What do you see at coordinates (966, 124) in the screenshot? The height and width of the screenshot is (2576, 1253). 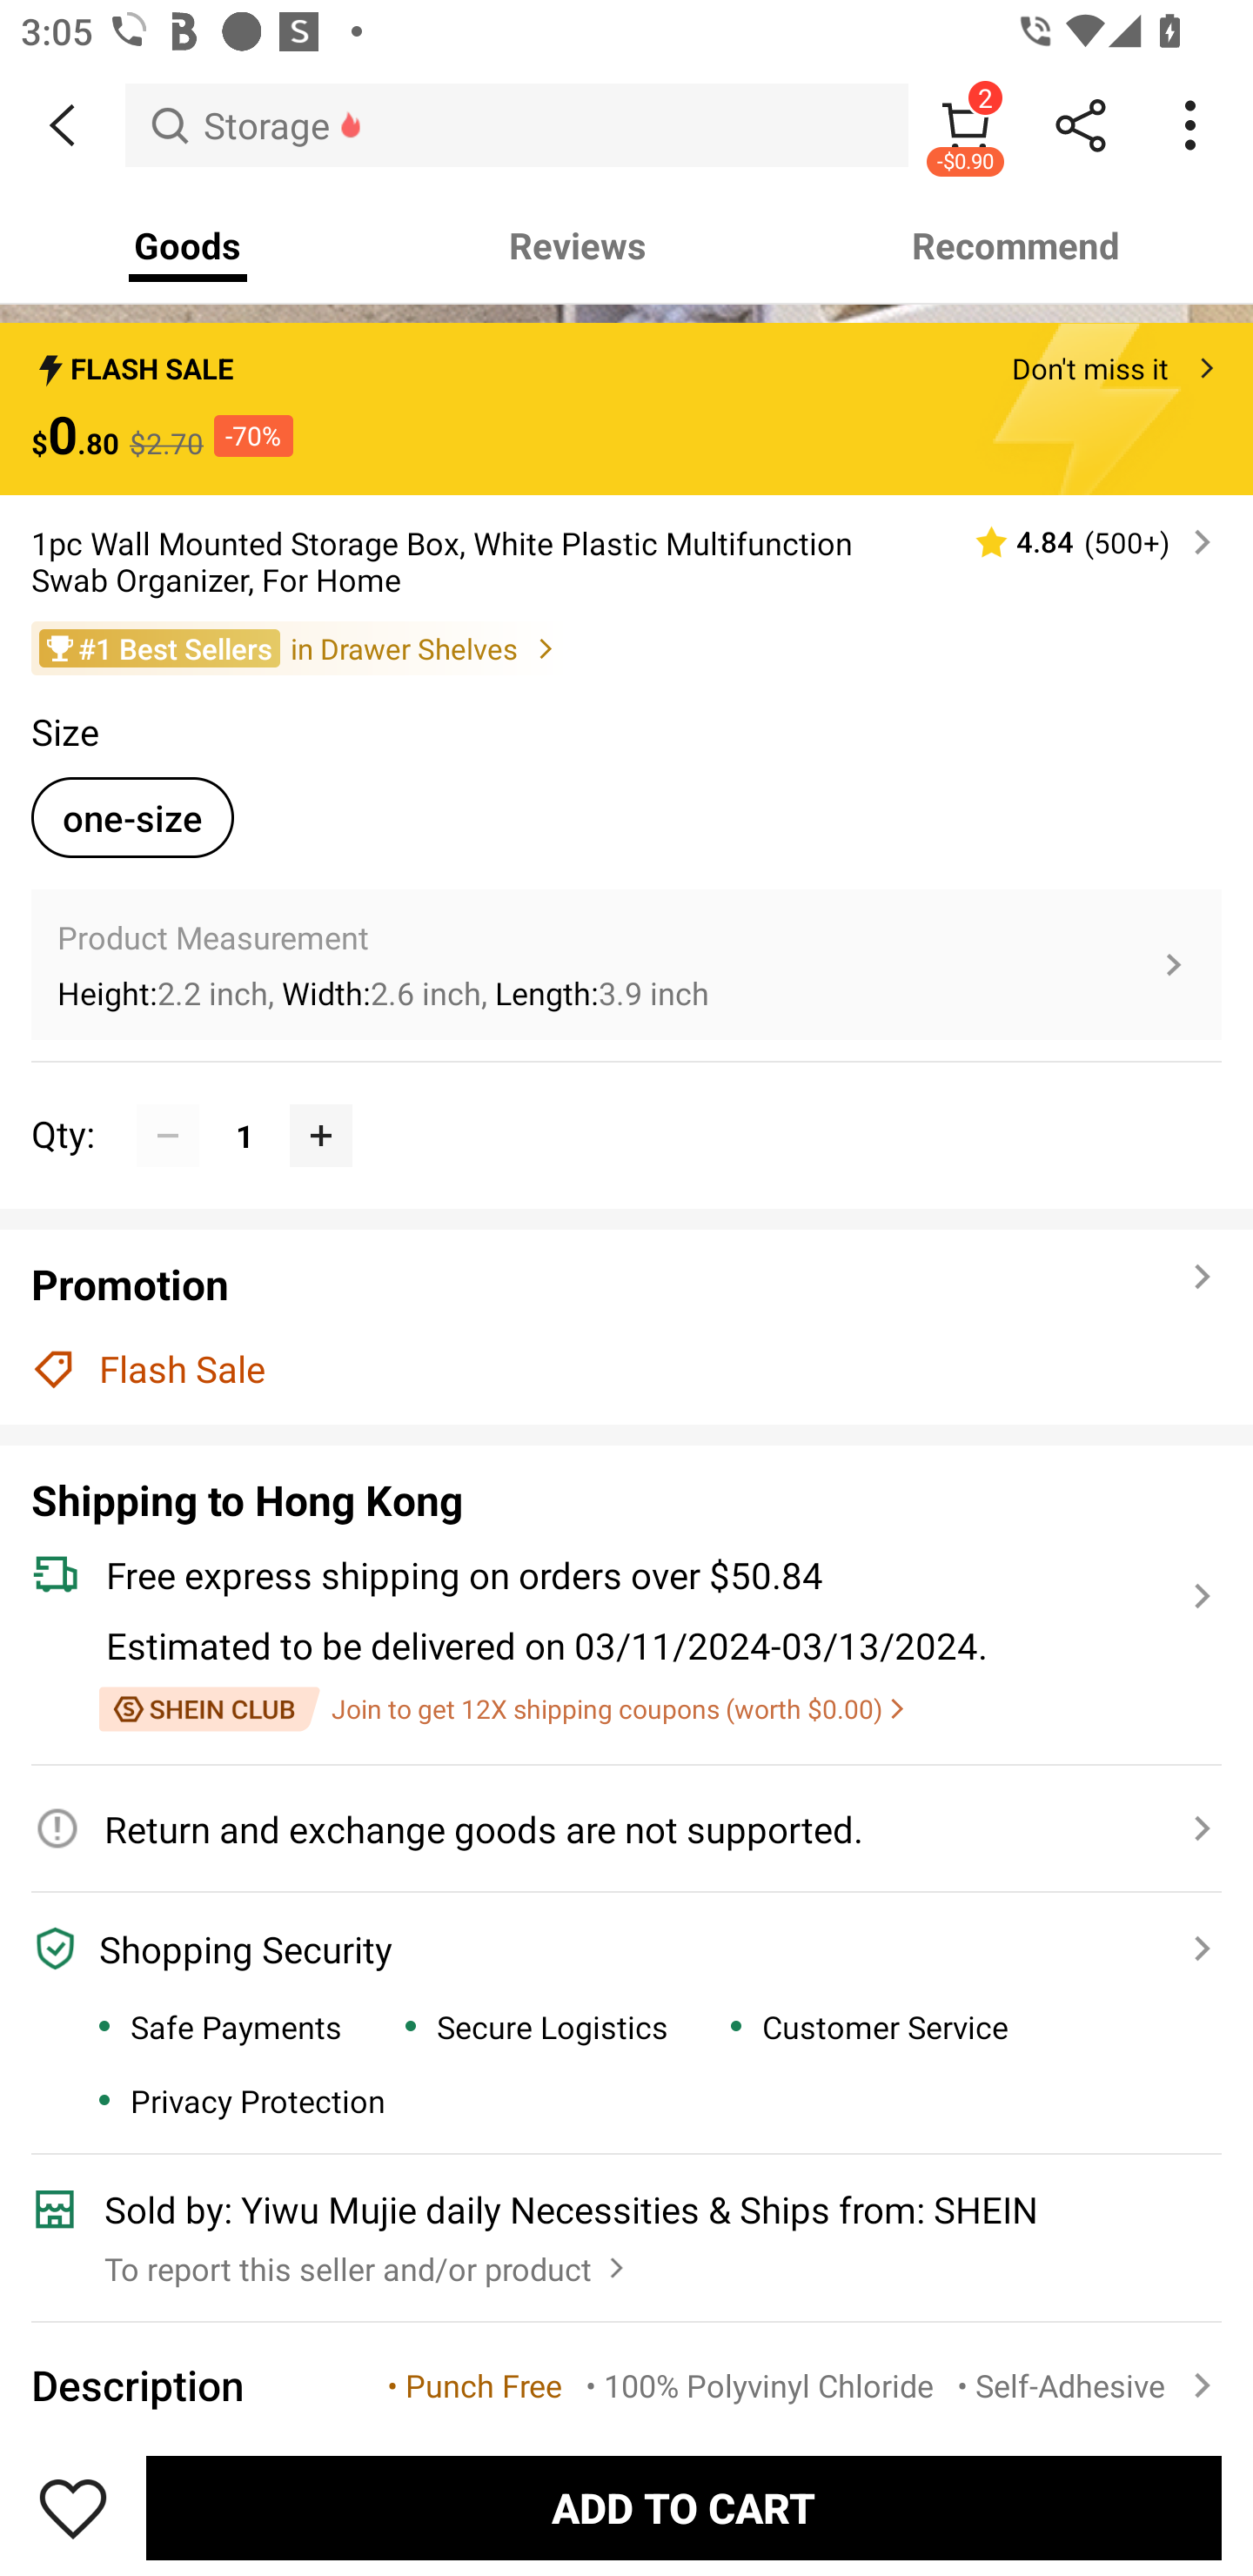 I see `2 -$0.90` at bounding box center [966, 124].